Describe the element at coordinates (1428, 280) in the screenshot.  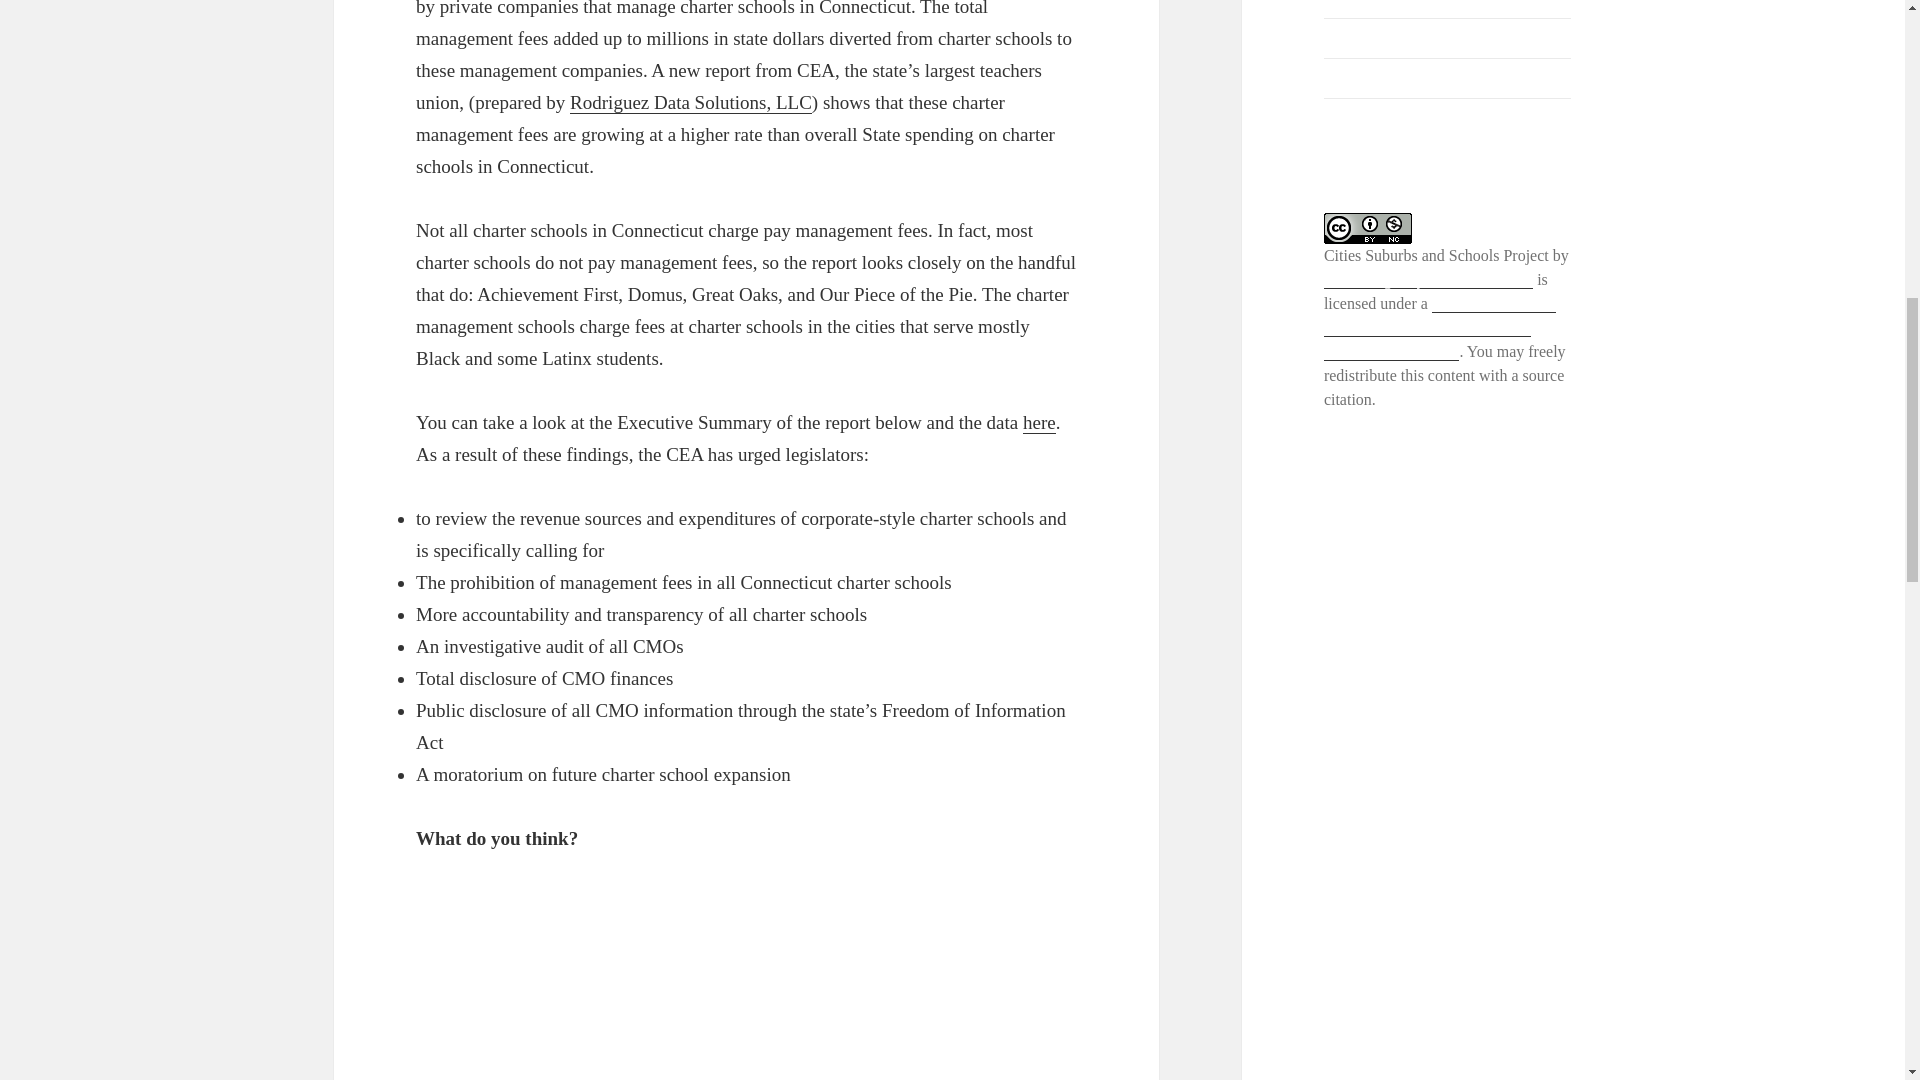
I see `Jack Dougherty and contributors` at that location.